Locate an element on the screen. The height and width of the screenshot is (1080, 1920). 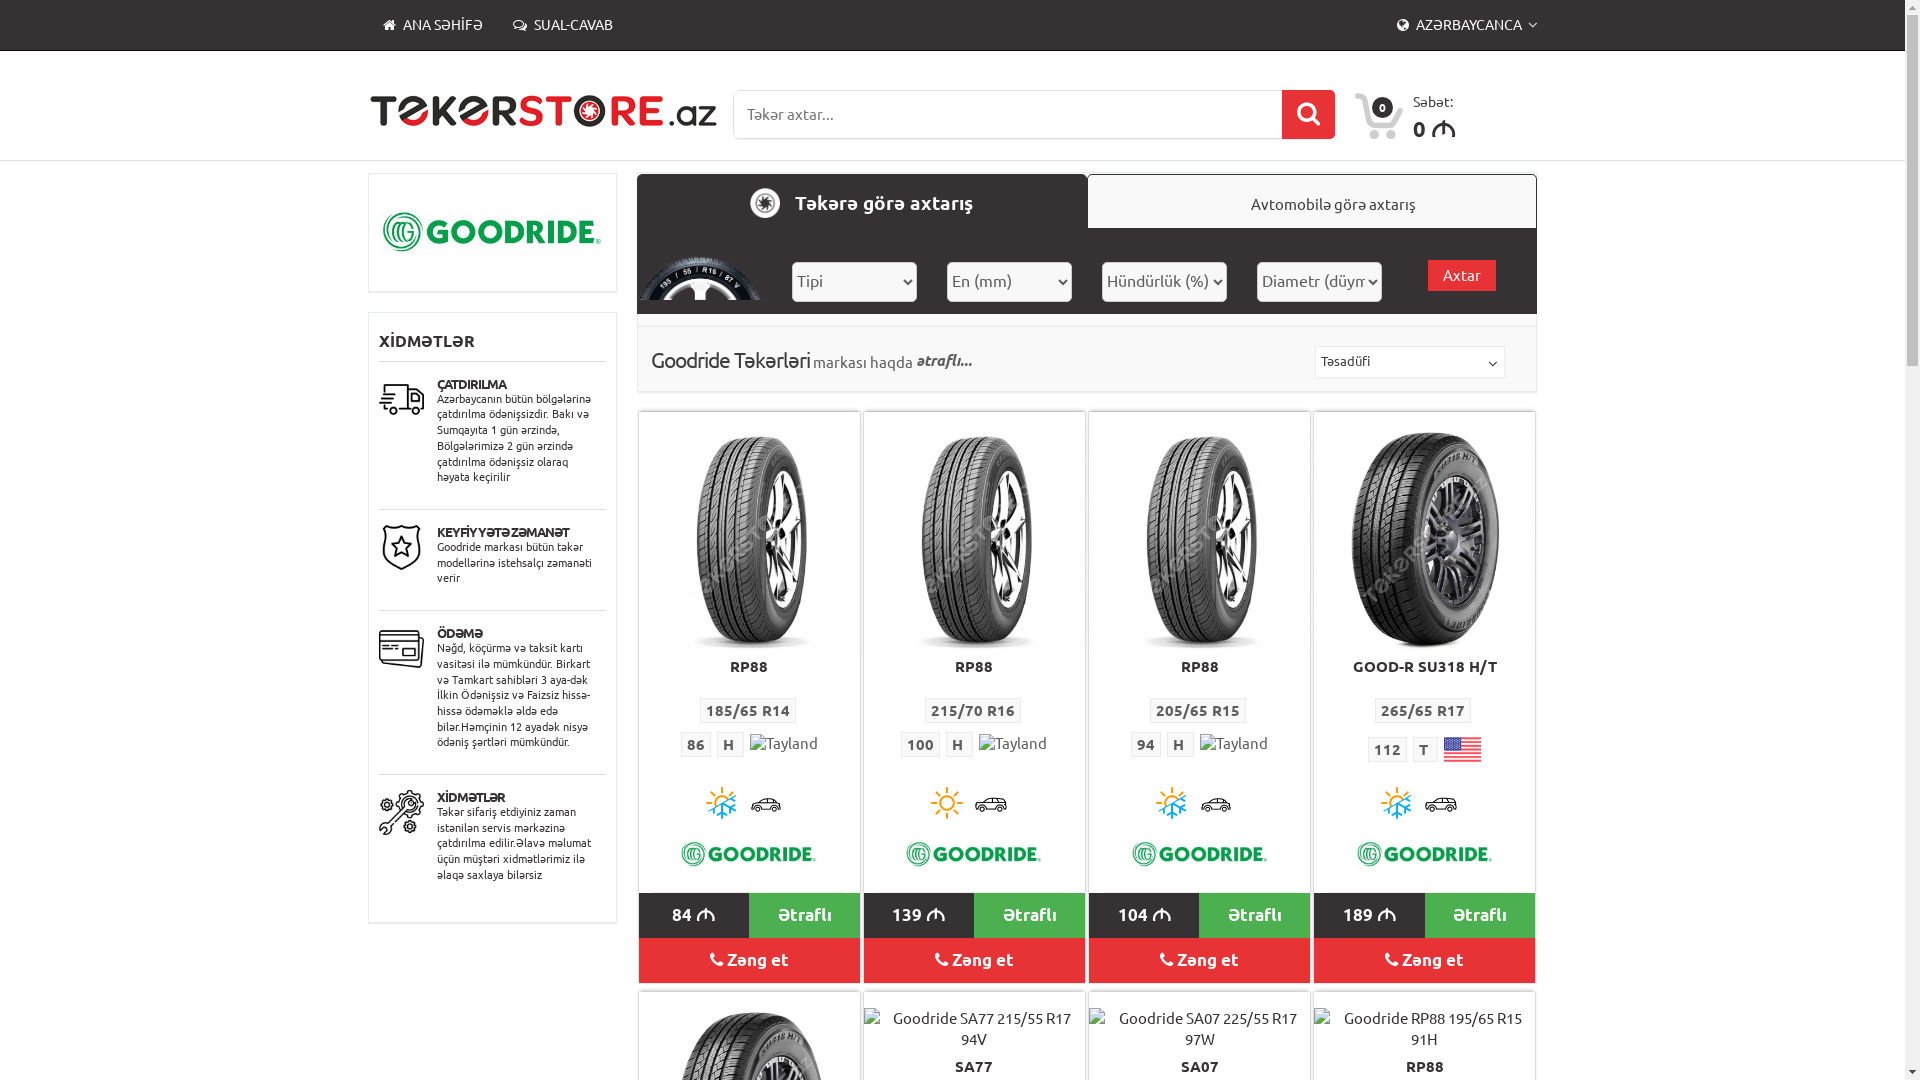
RP88 is located at coordinates (974, 666).